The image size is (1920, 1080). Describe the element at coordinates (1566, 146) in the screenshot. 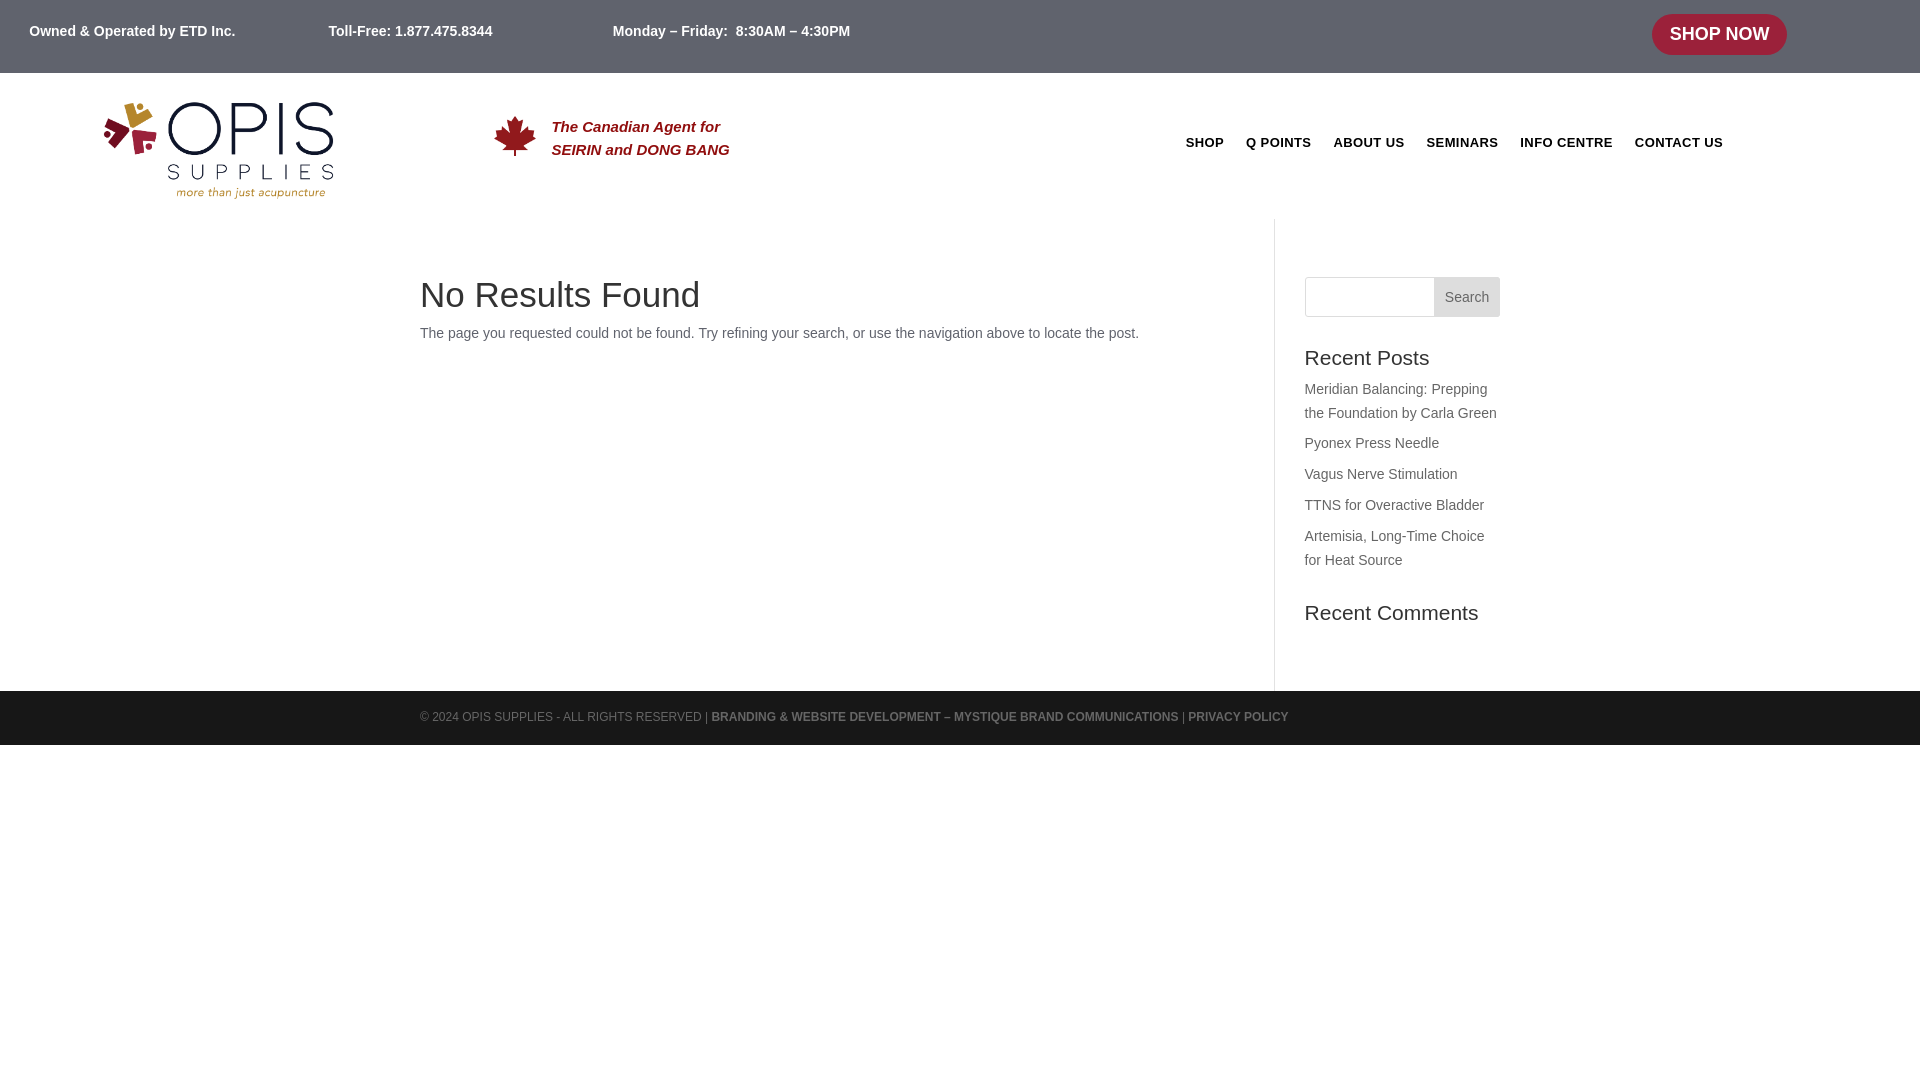

I see `INFO CENTRE` at that location.